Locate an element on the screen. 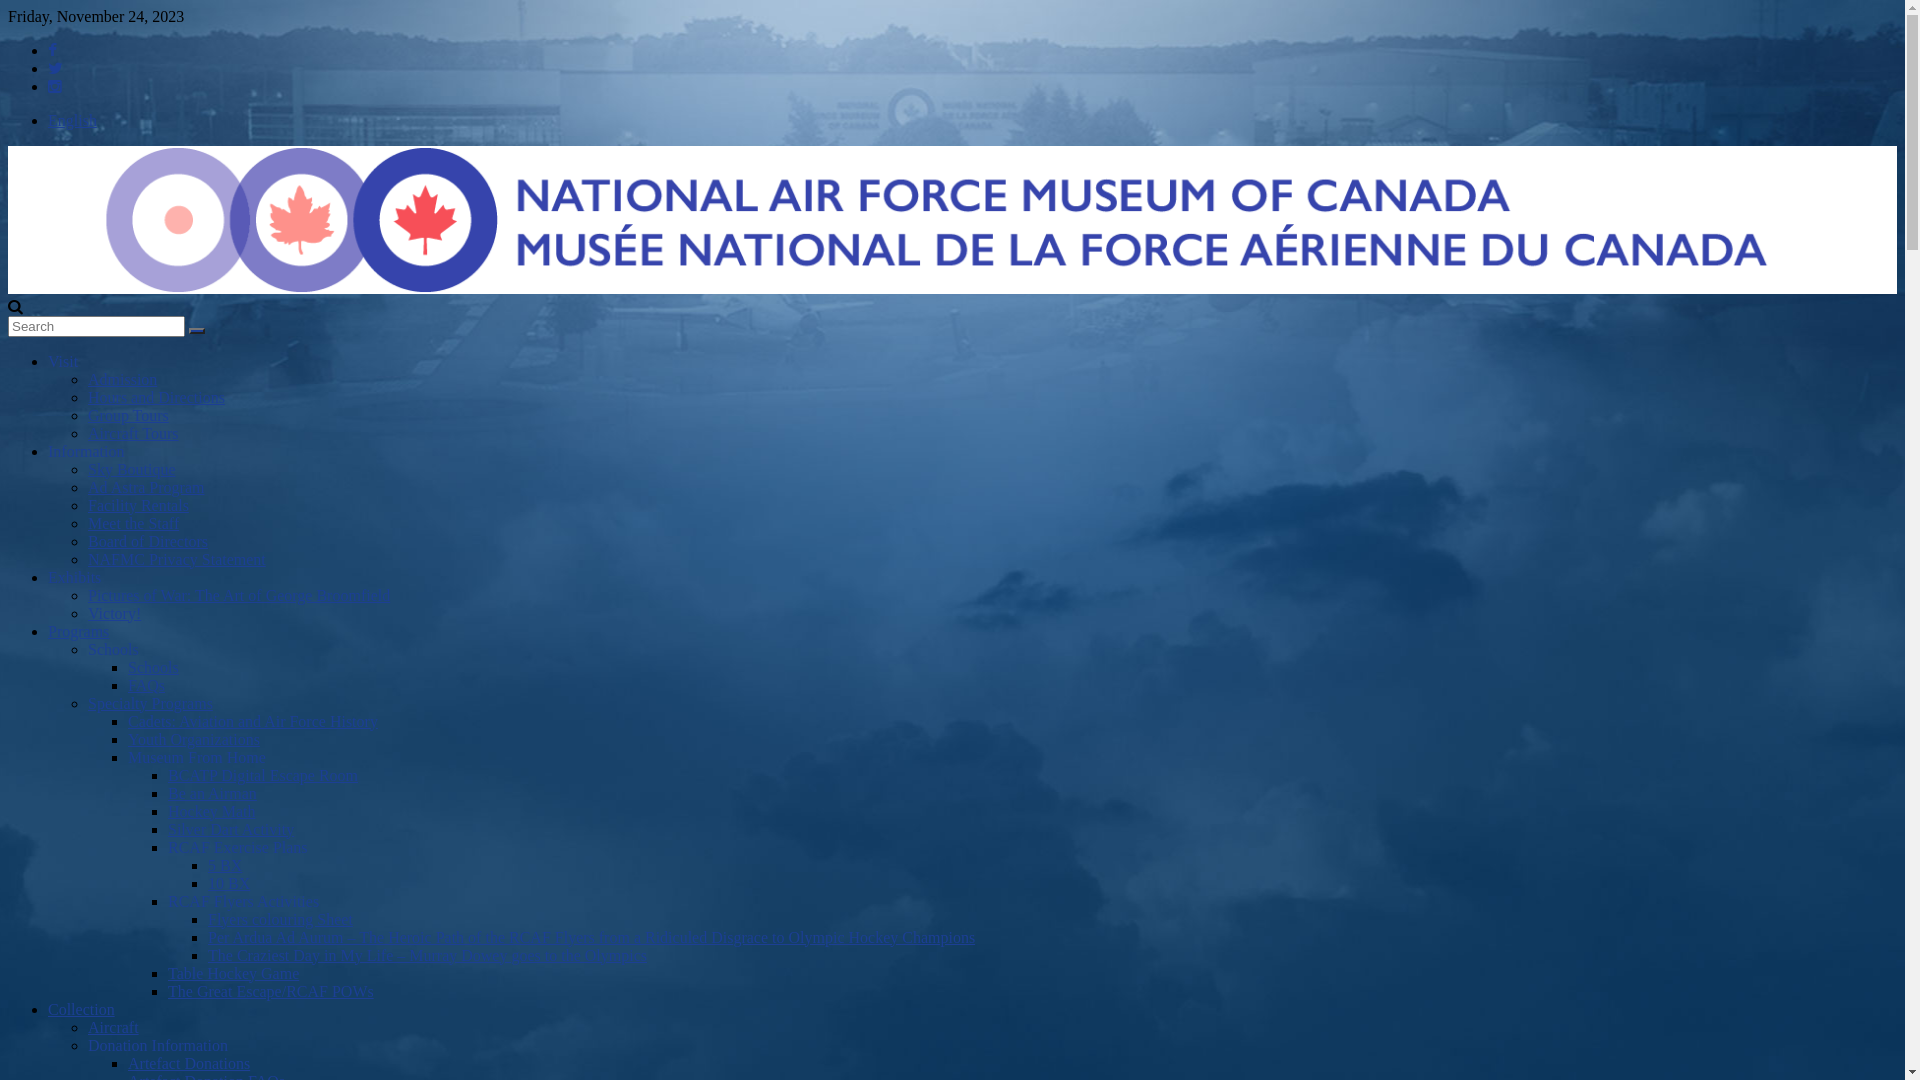  Artefact Donations is located at coordinates (189, 1064).